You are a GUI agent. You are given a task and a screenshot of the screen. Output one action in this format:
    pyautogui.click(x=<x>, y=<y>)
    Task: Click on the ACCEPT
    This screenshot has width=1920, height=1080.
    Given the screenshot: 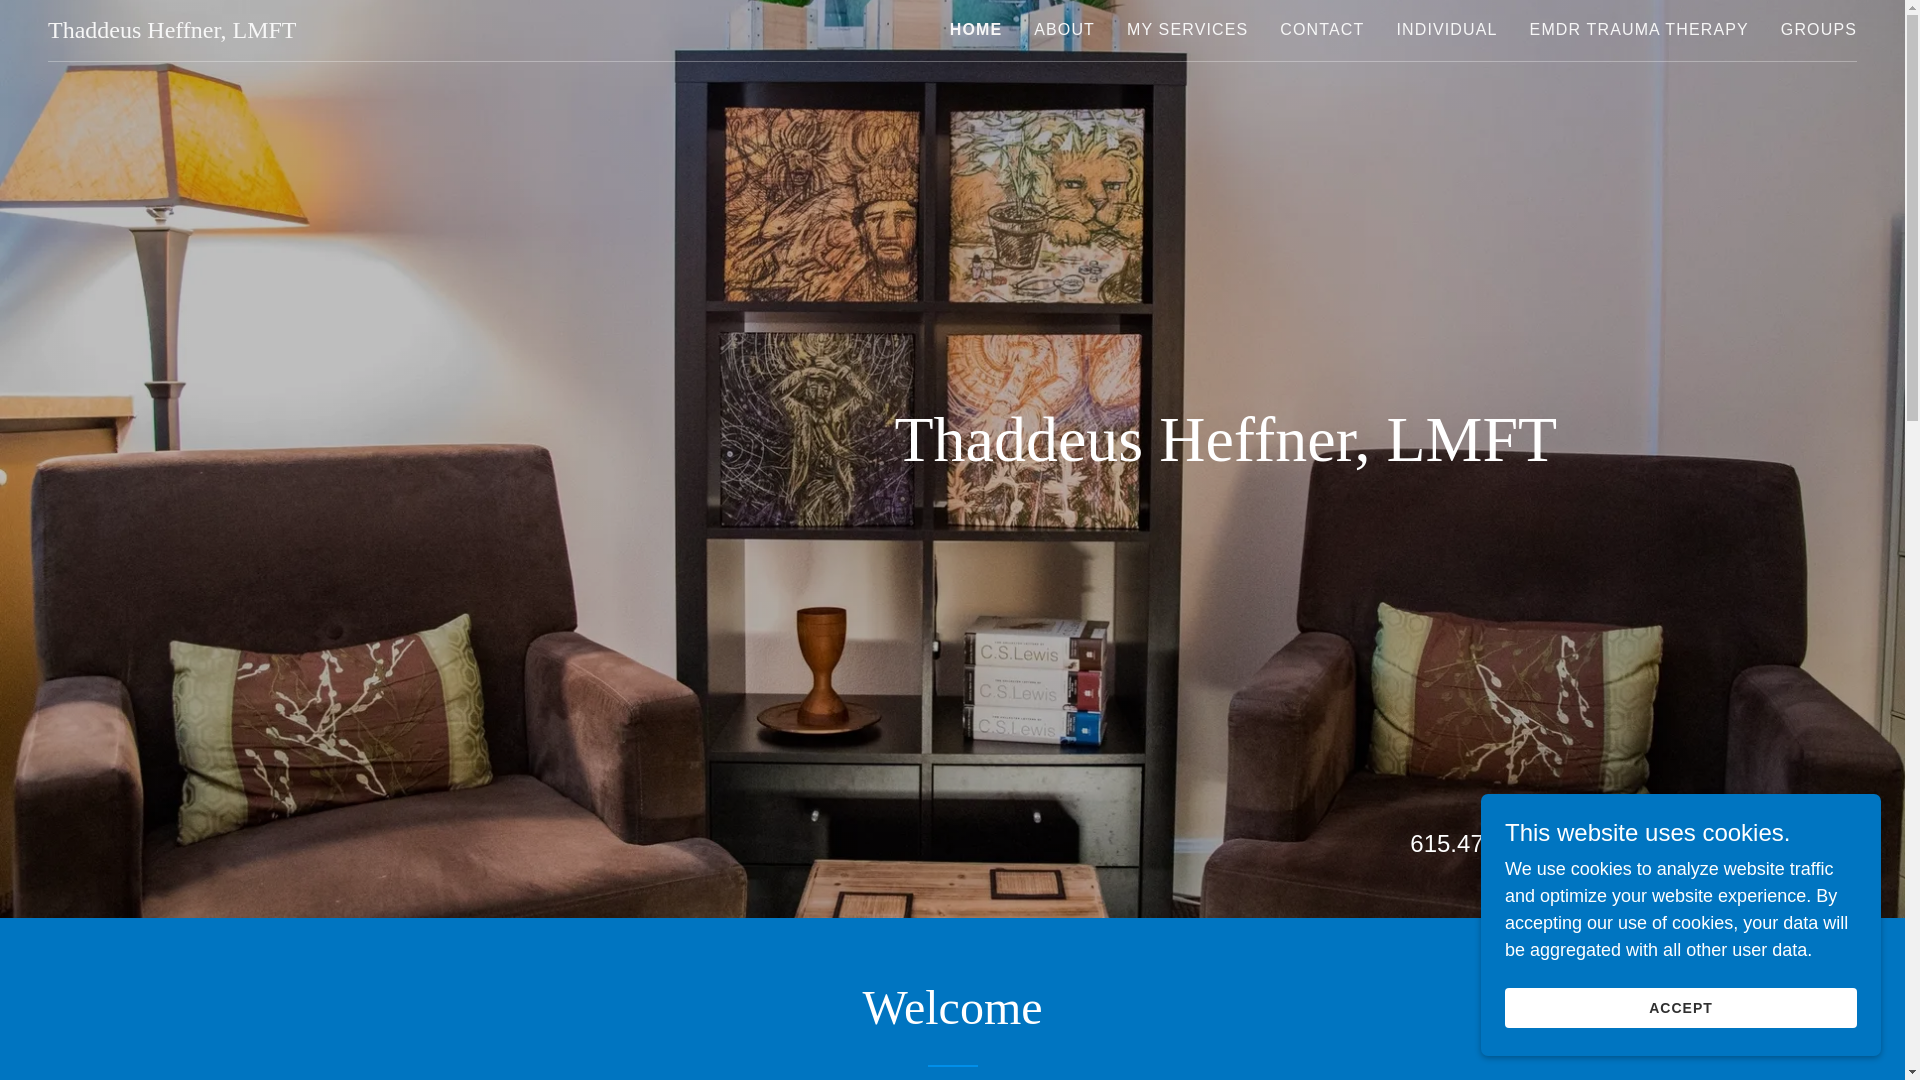 What is the action you would take?
    pyautogui.click(x=1680, y=1008)
    